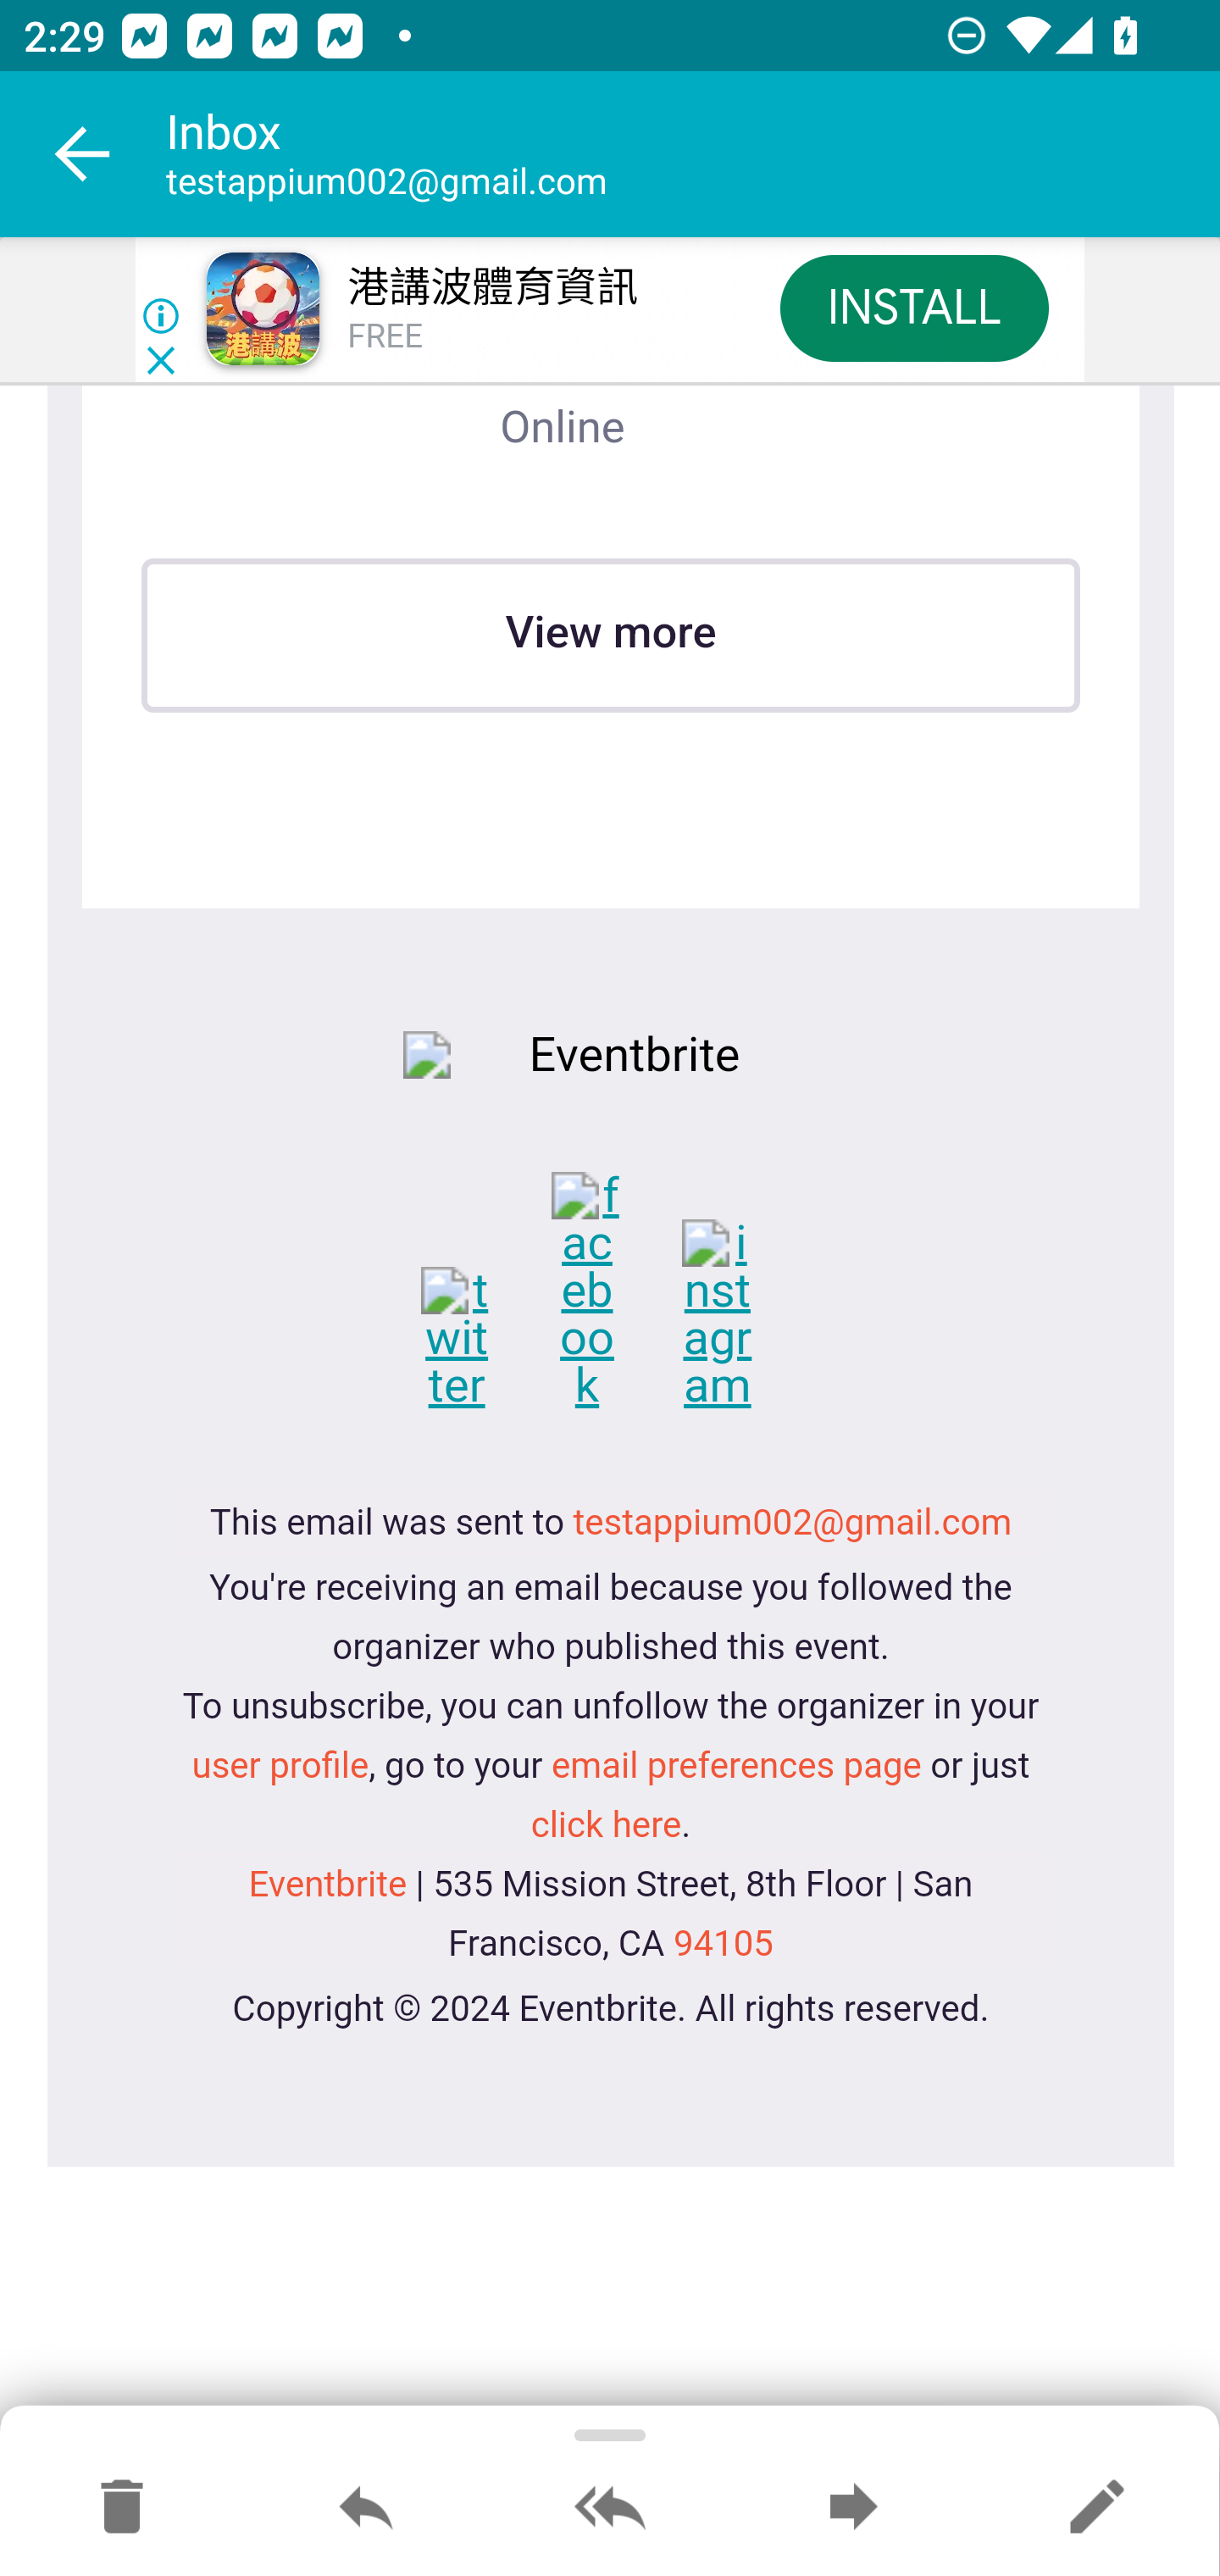  Describe the element at coordinates (913, 307) in the screenshot. I see `INSTALL` at that location.